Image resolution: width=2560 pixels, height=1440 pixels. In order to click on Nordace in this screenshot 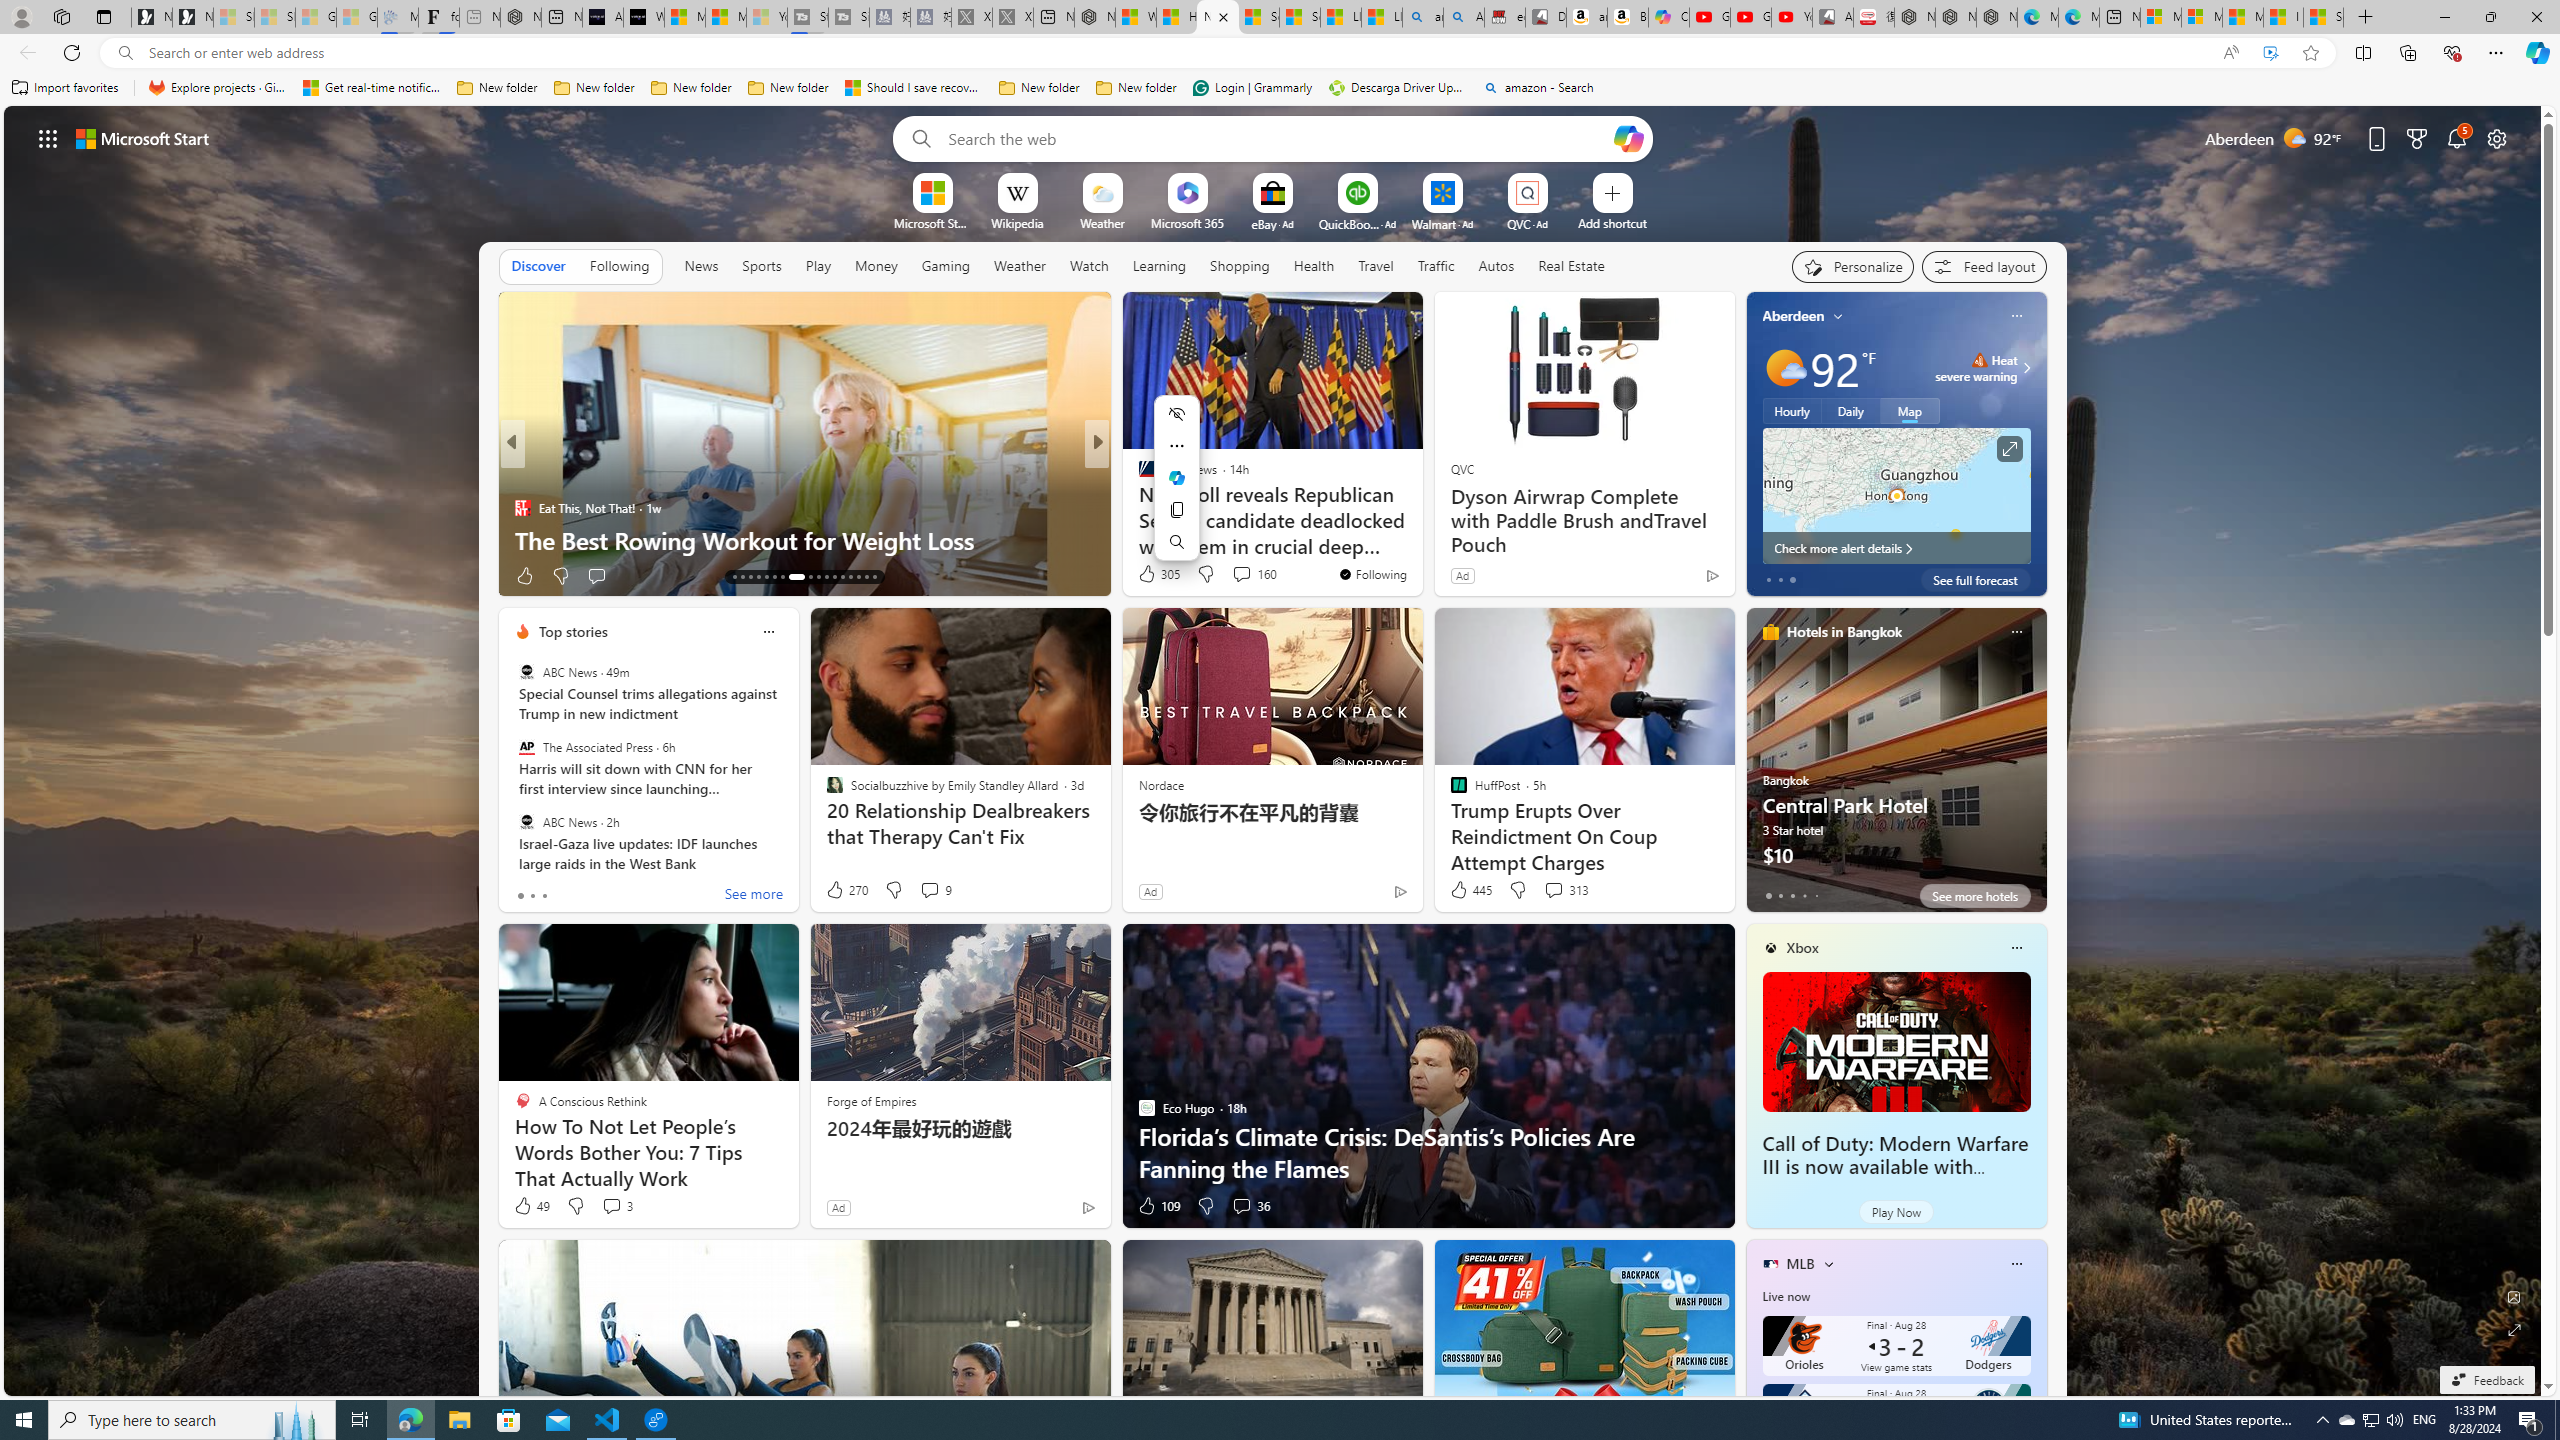, I will do `click(1160, 785)`.